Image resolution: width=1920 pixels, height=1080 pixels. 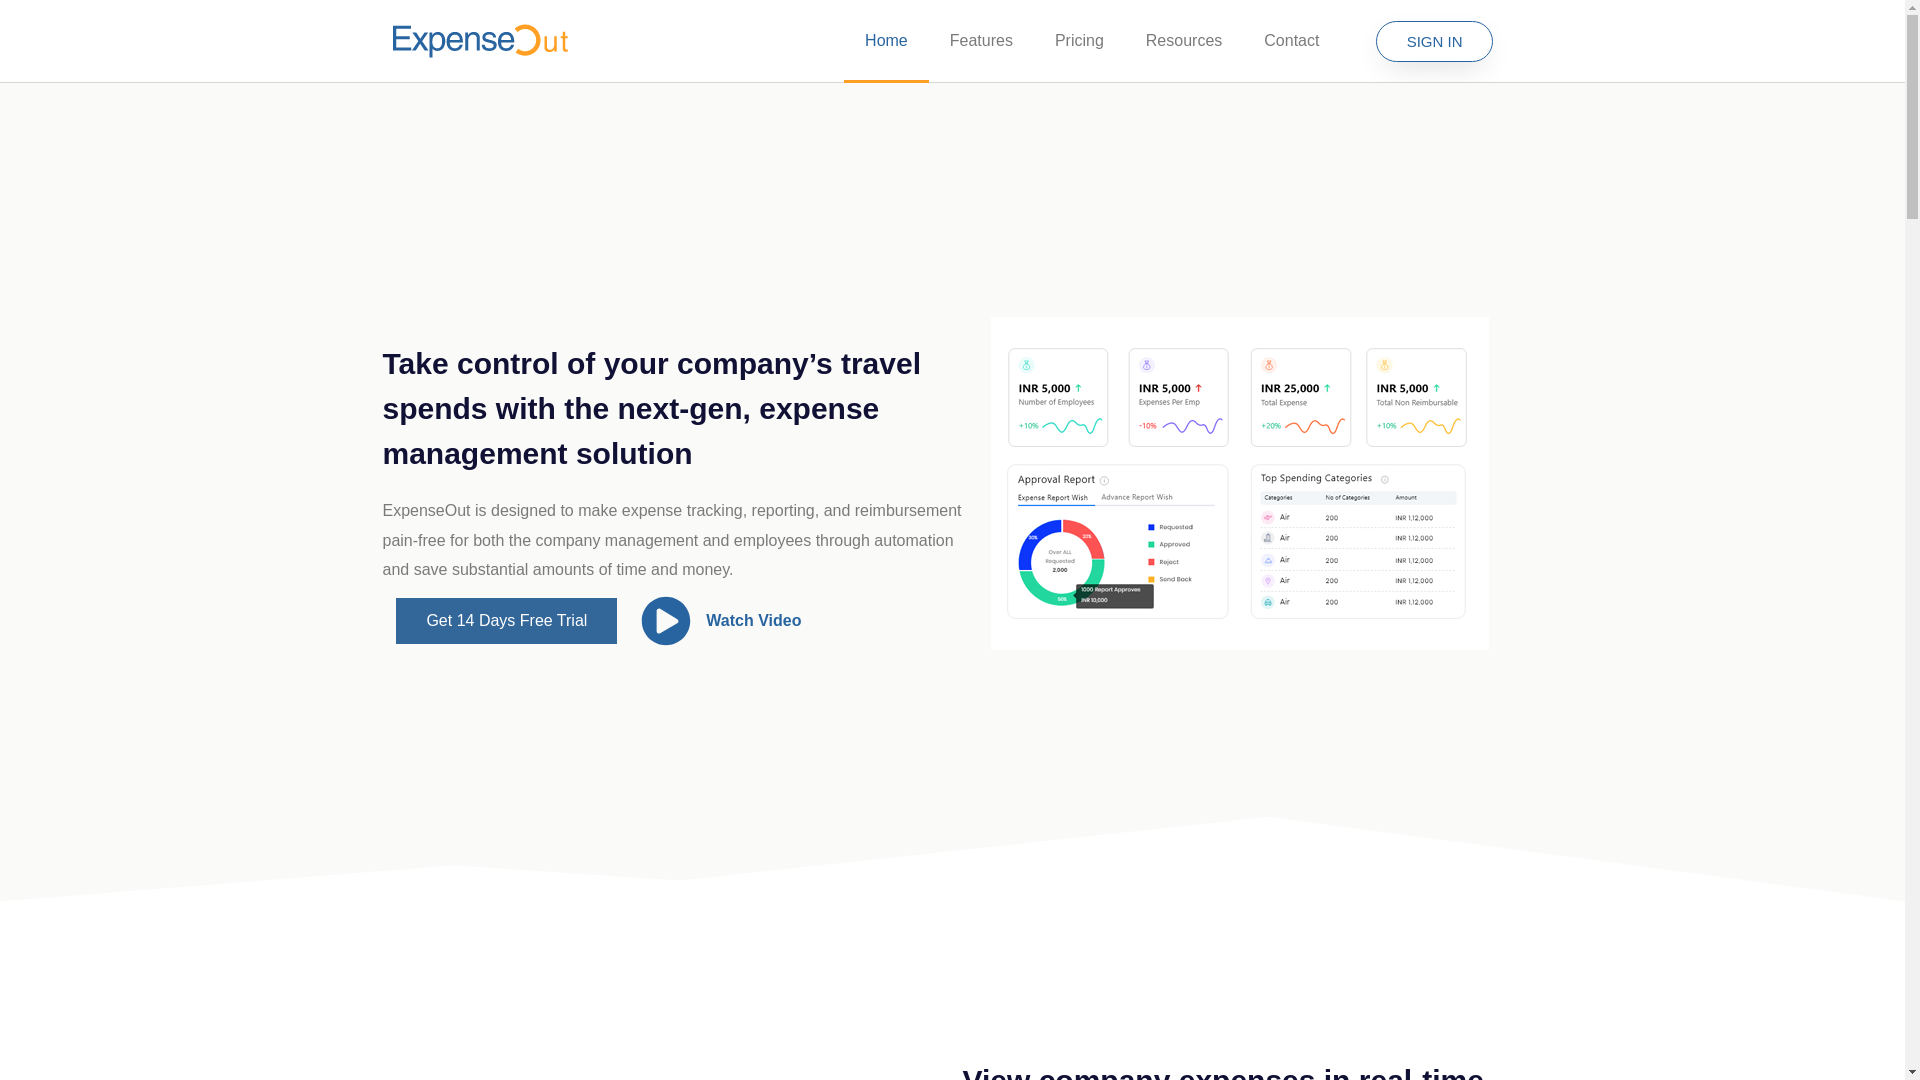 I want to click on Resources, so click(x=1184, y=40).